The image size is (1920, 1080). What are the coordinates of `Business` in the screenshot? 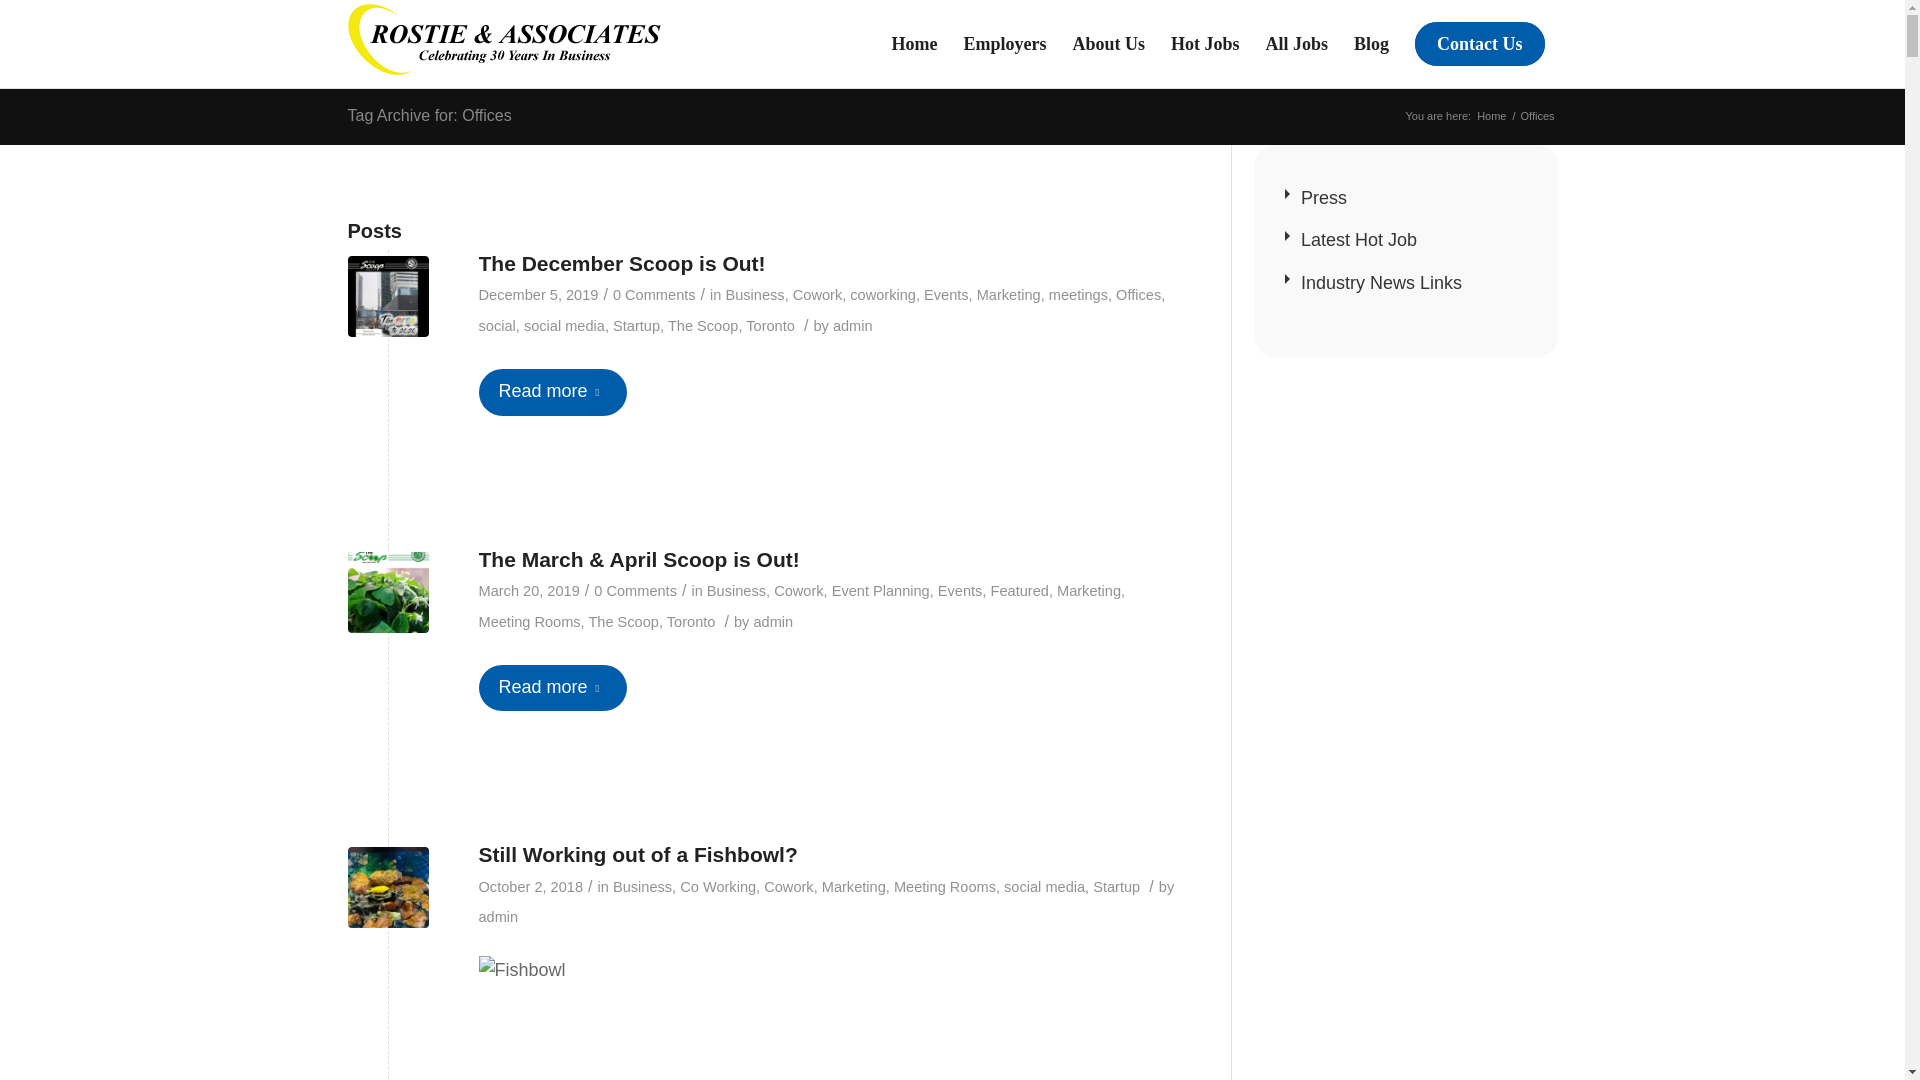 It's located at (736, 591).